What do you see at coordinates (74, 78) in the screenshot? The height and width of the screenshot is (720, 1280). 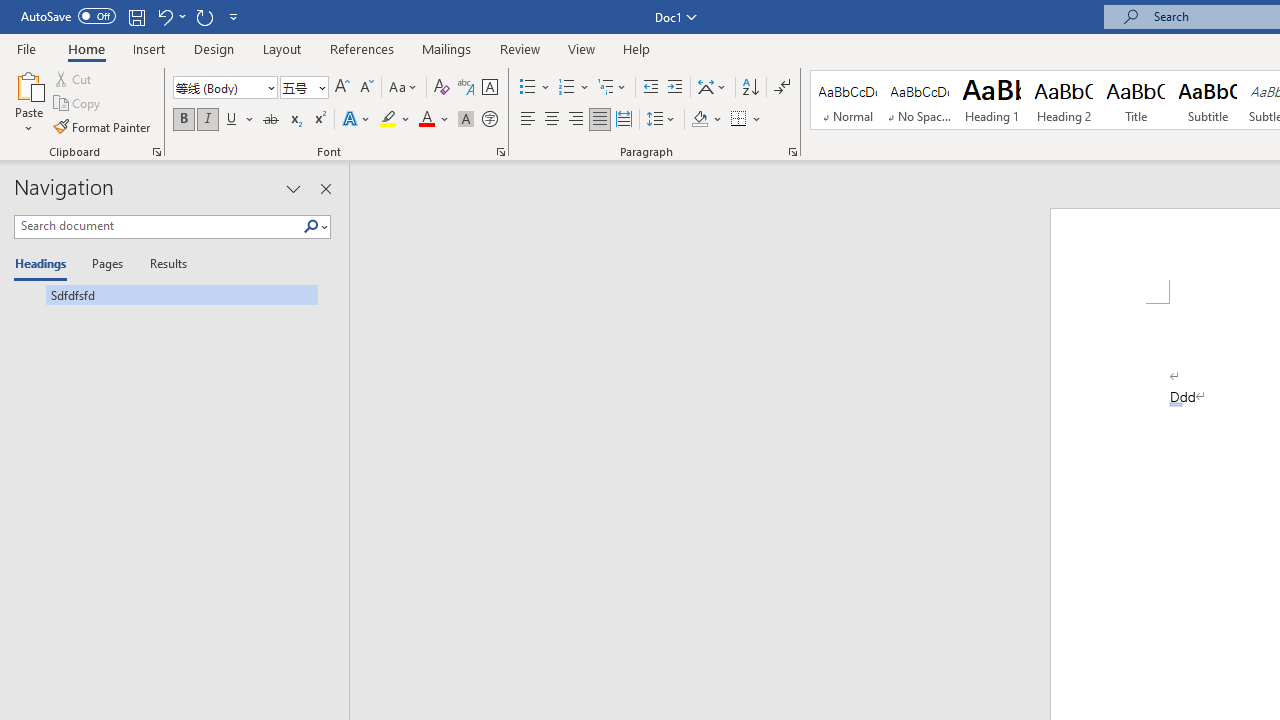 I see `Cut` at bounding box center [74, 78].